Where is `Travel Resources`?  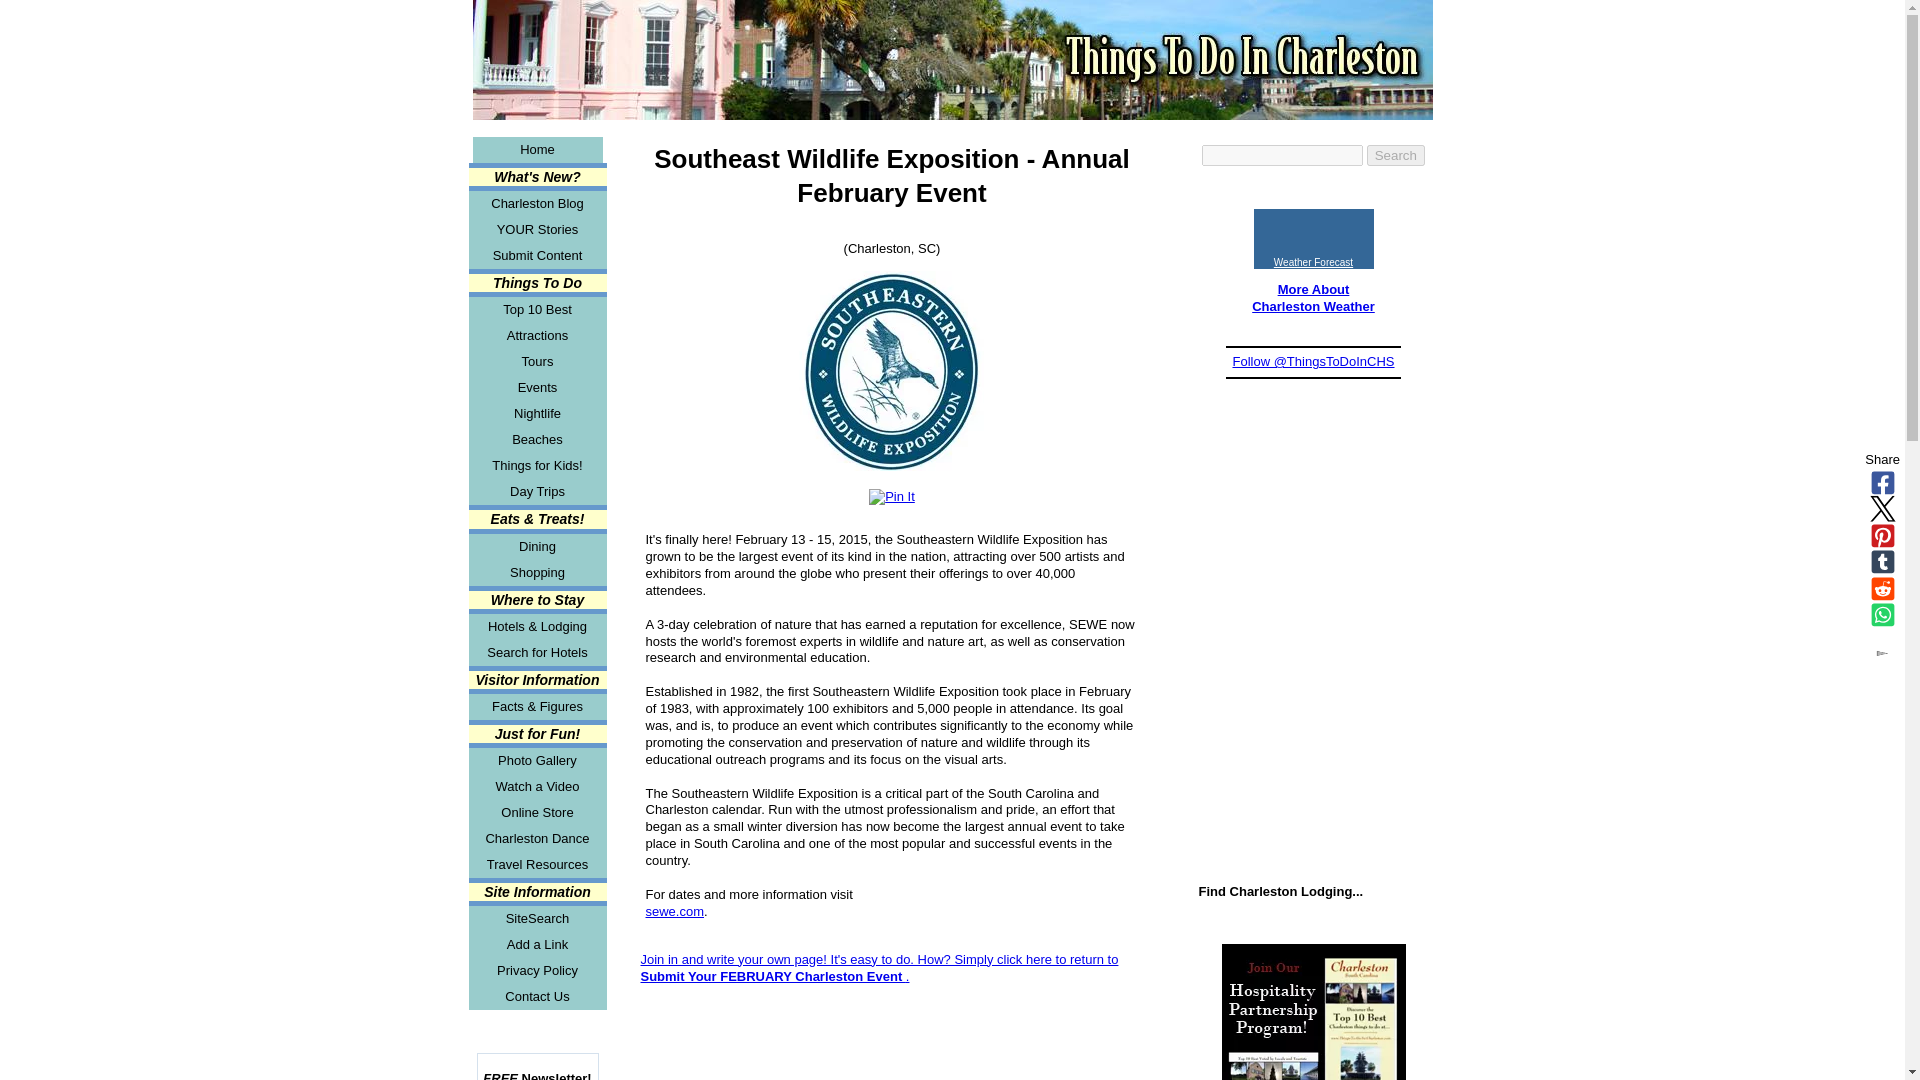 Travel Resources is located at coordinates (537, 865).